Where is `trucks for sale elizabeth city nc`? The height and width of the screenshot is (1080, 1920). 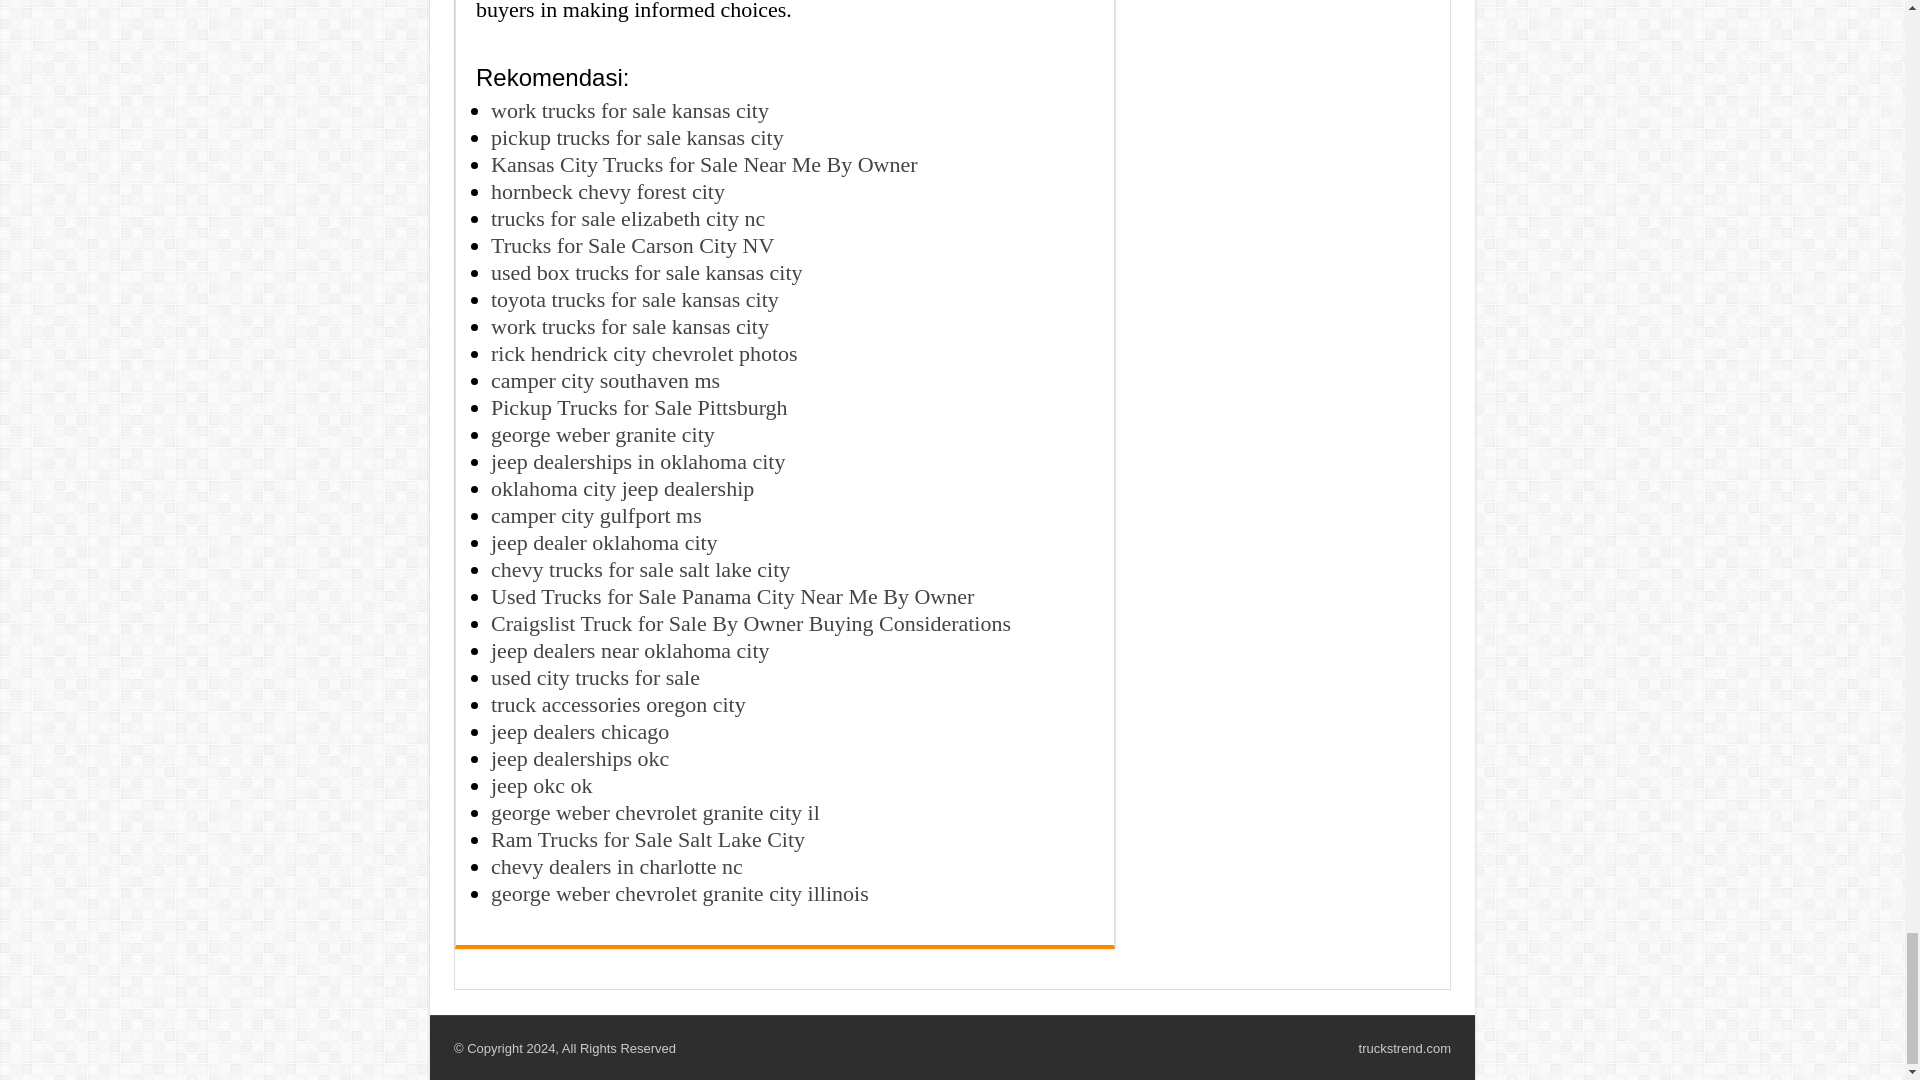
trucks for sale elizabeth city nc is located at coordinates (628, 218).